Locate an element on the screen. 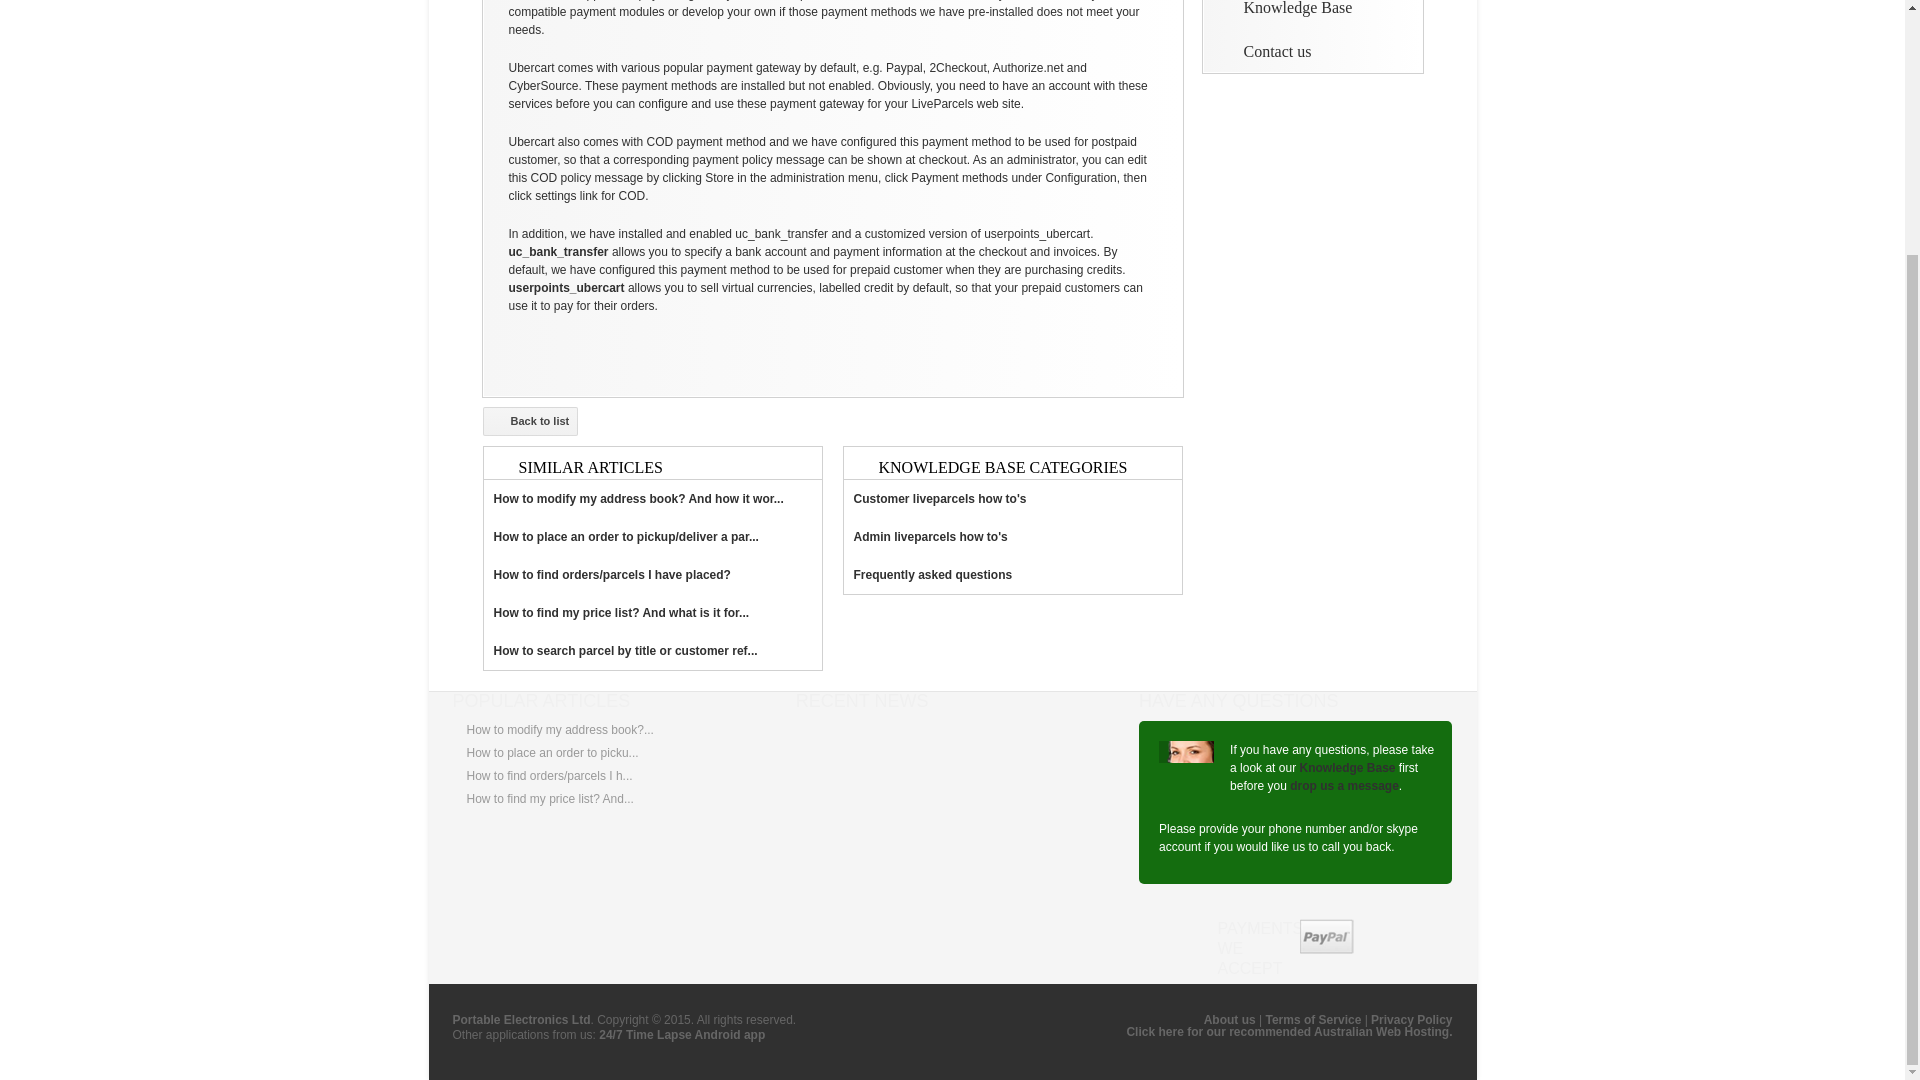  drop us a message is located at coordinates (1344, 785).